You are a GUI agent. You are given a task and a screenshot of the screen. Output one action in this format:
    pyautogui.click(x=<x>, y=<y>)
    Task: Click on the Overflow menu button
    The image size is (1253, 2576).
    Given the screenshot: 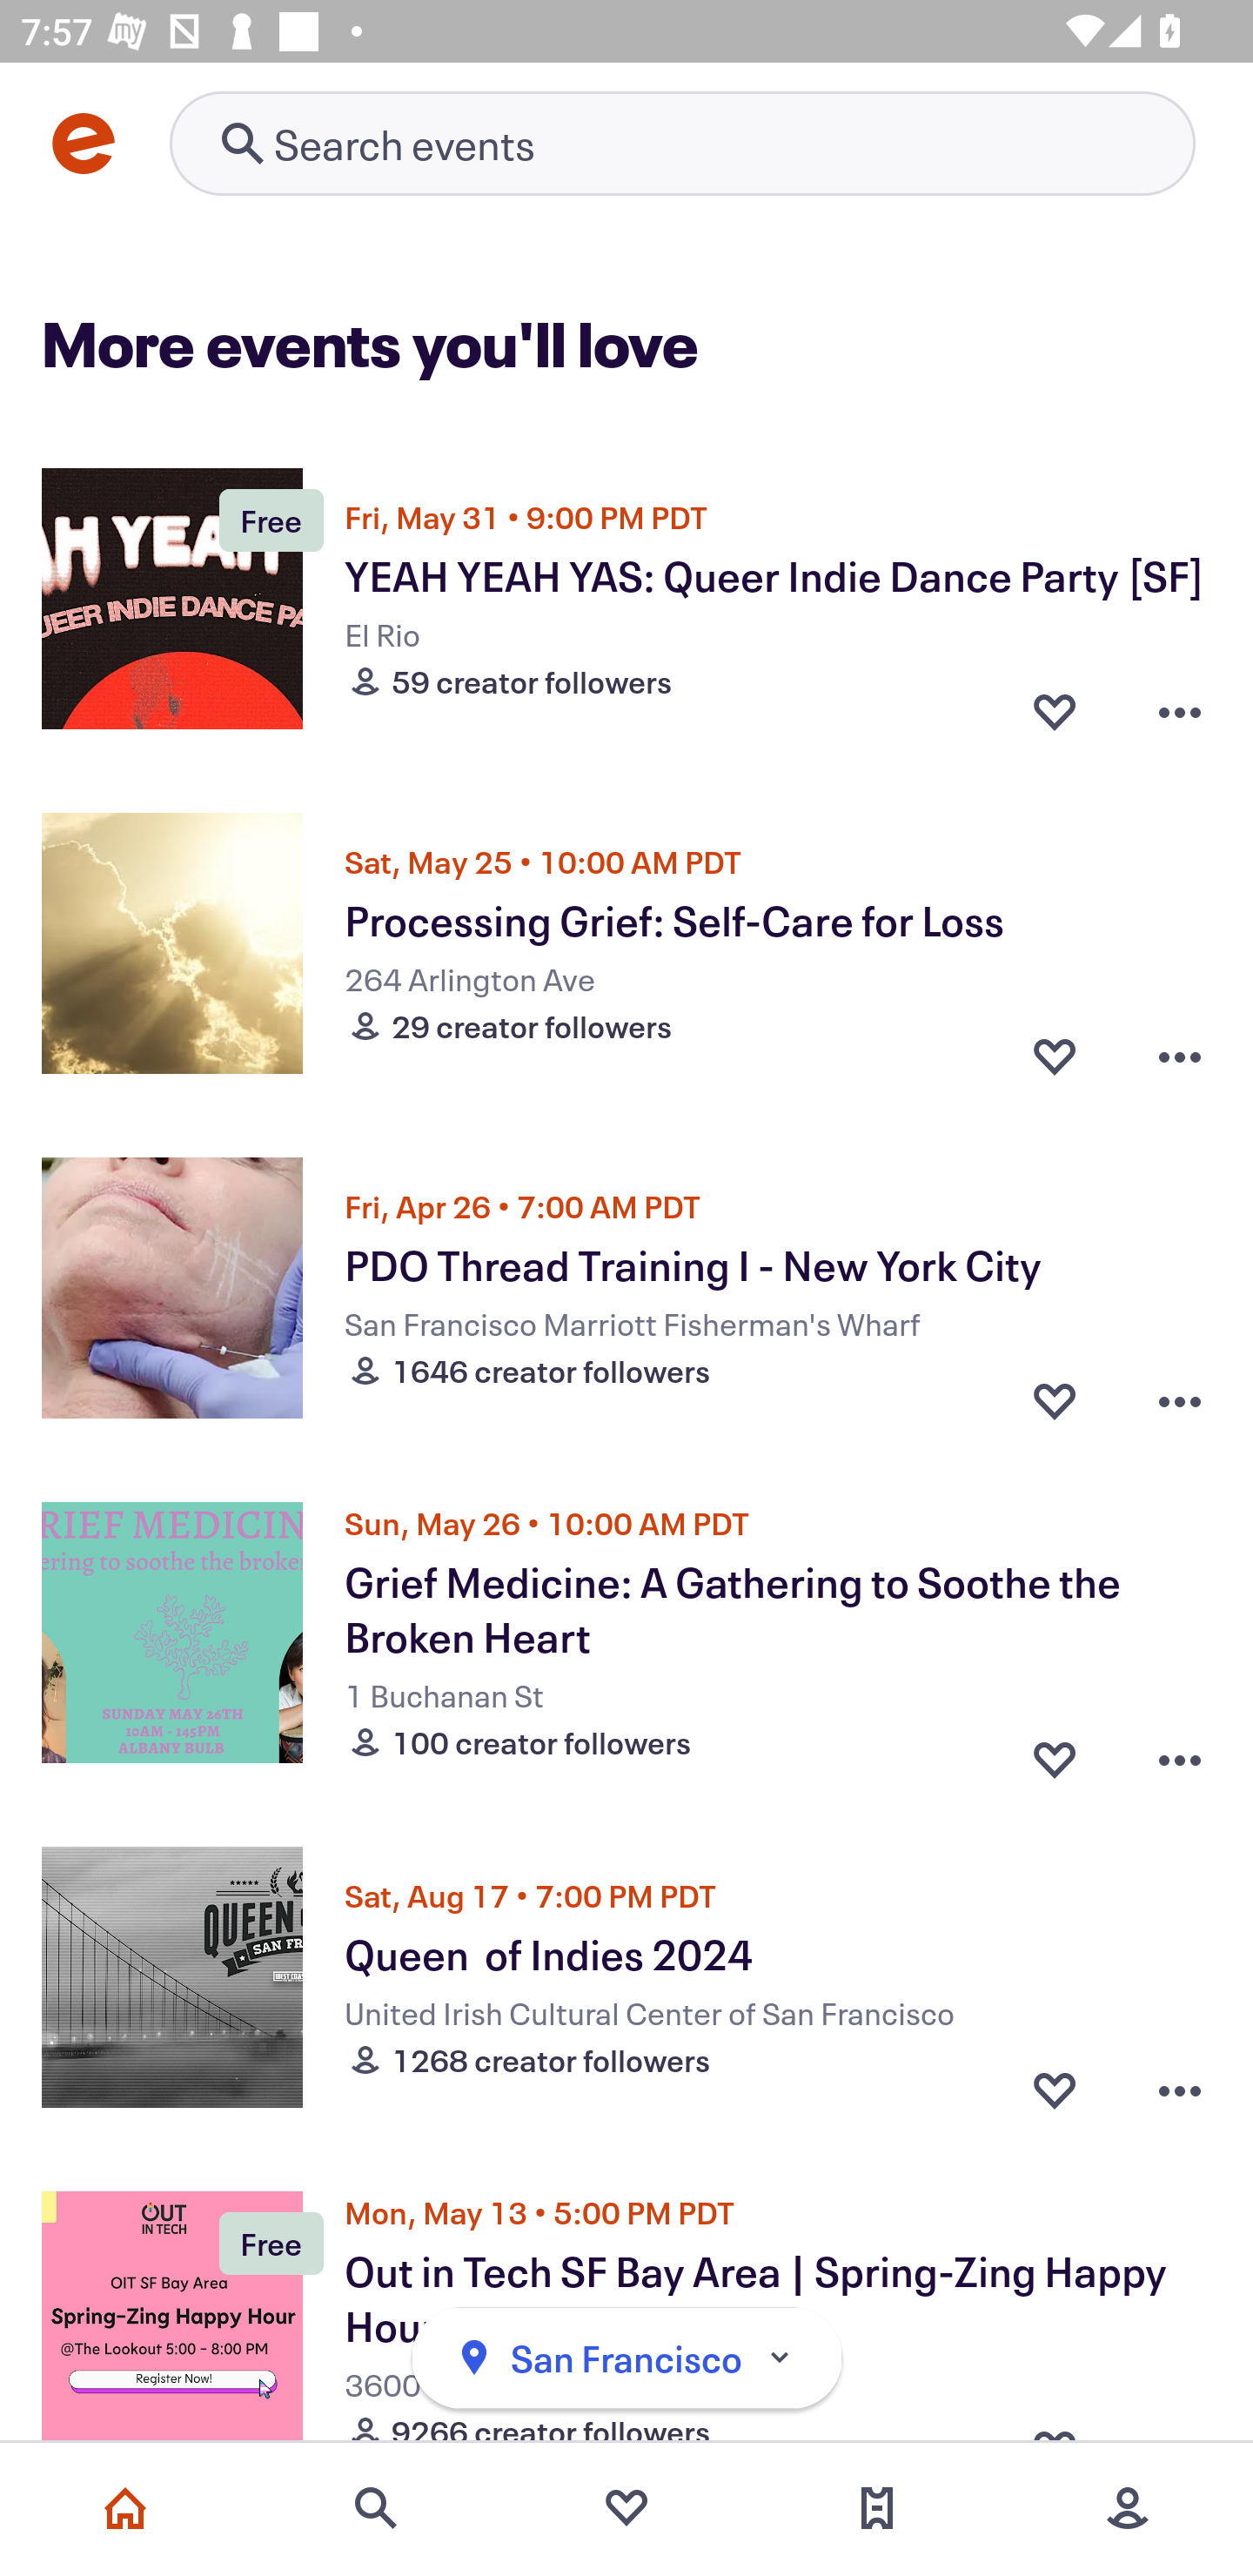 What is the action you would take?
    pyautogui.click(x=1180, y=1751)
    